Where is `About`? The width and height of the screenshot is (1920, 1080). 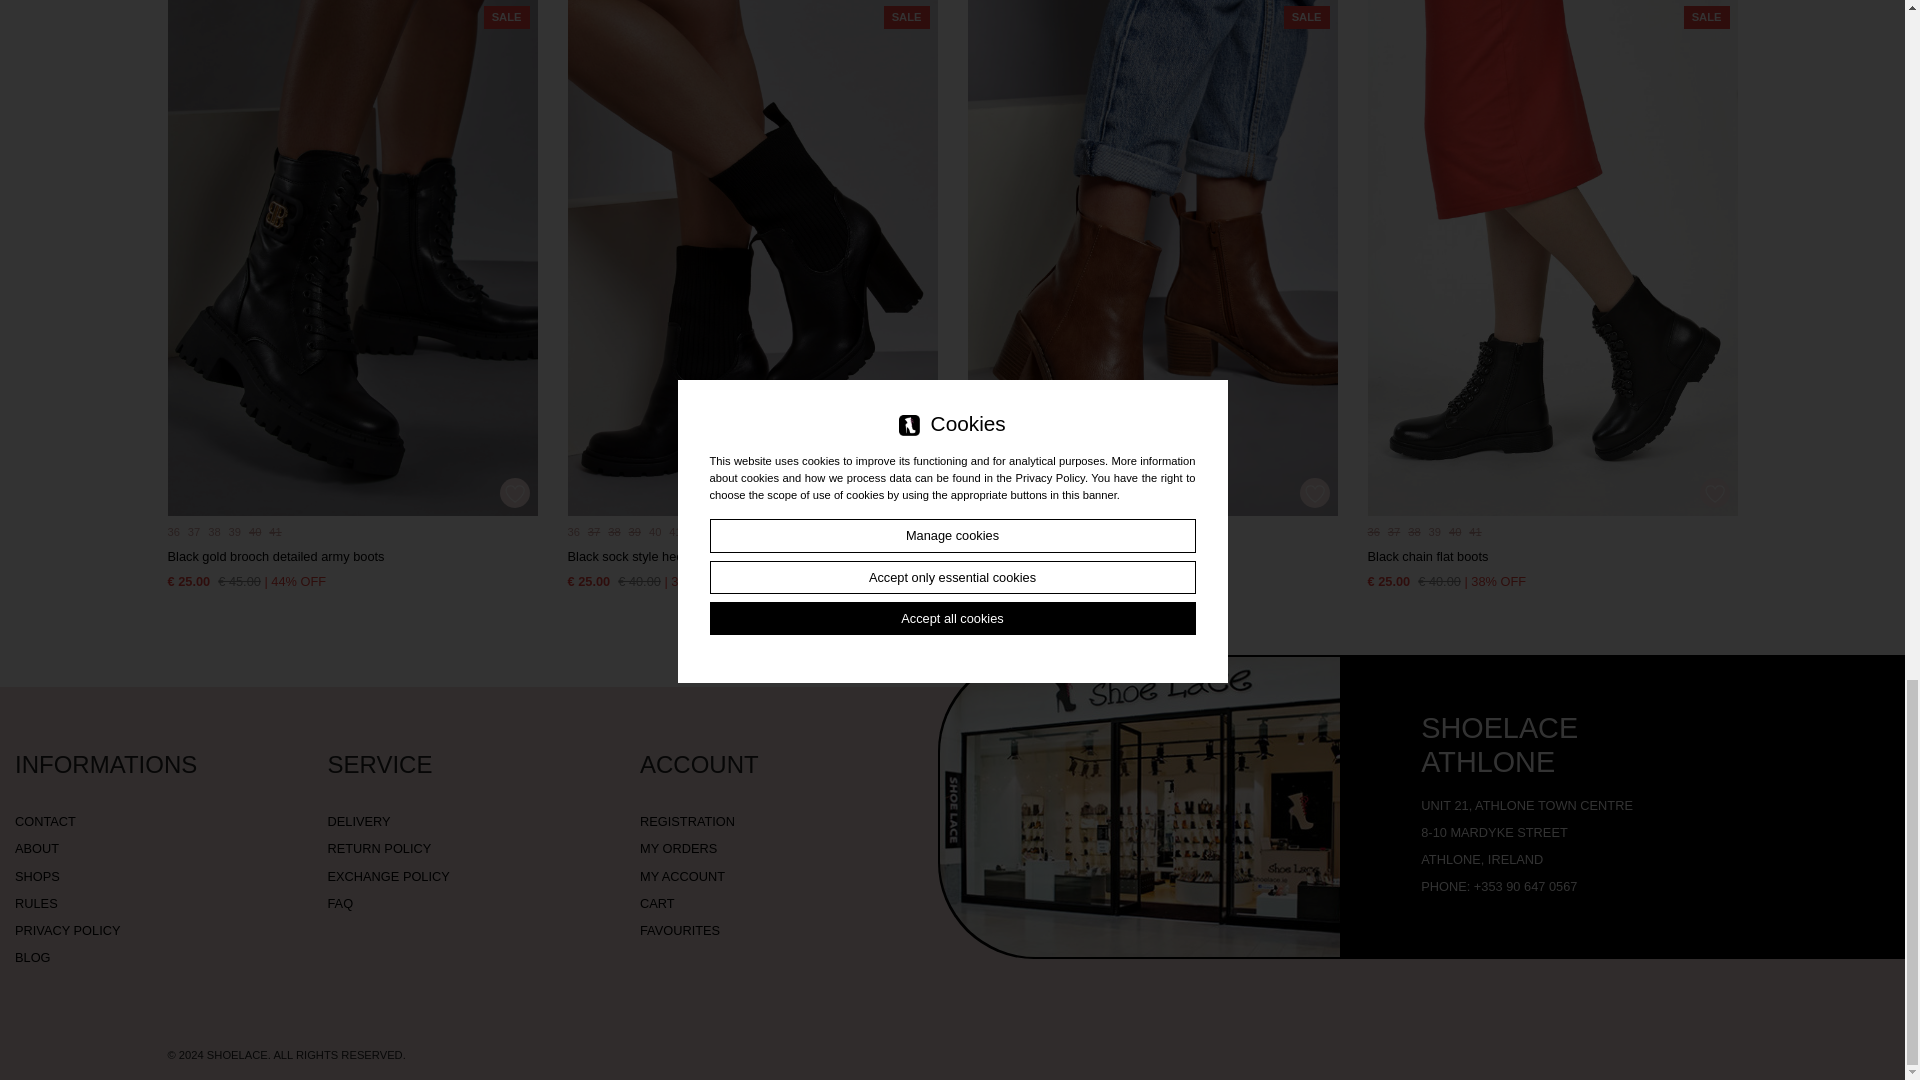
About is located at coordinates (37, 848).